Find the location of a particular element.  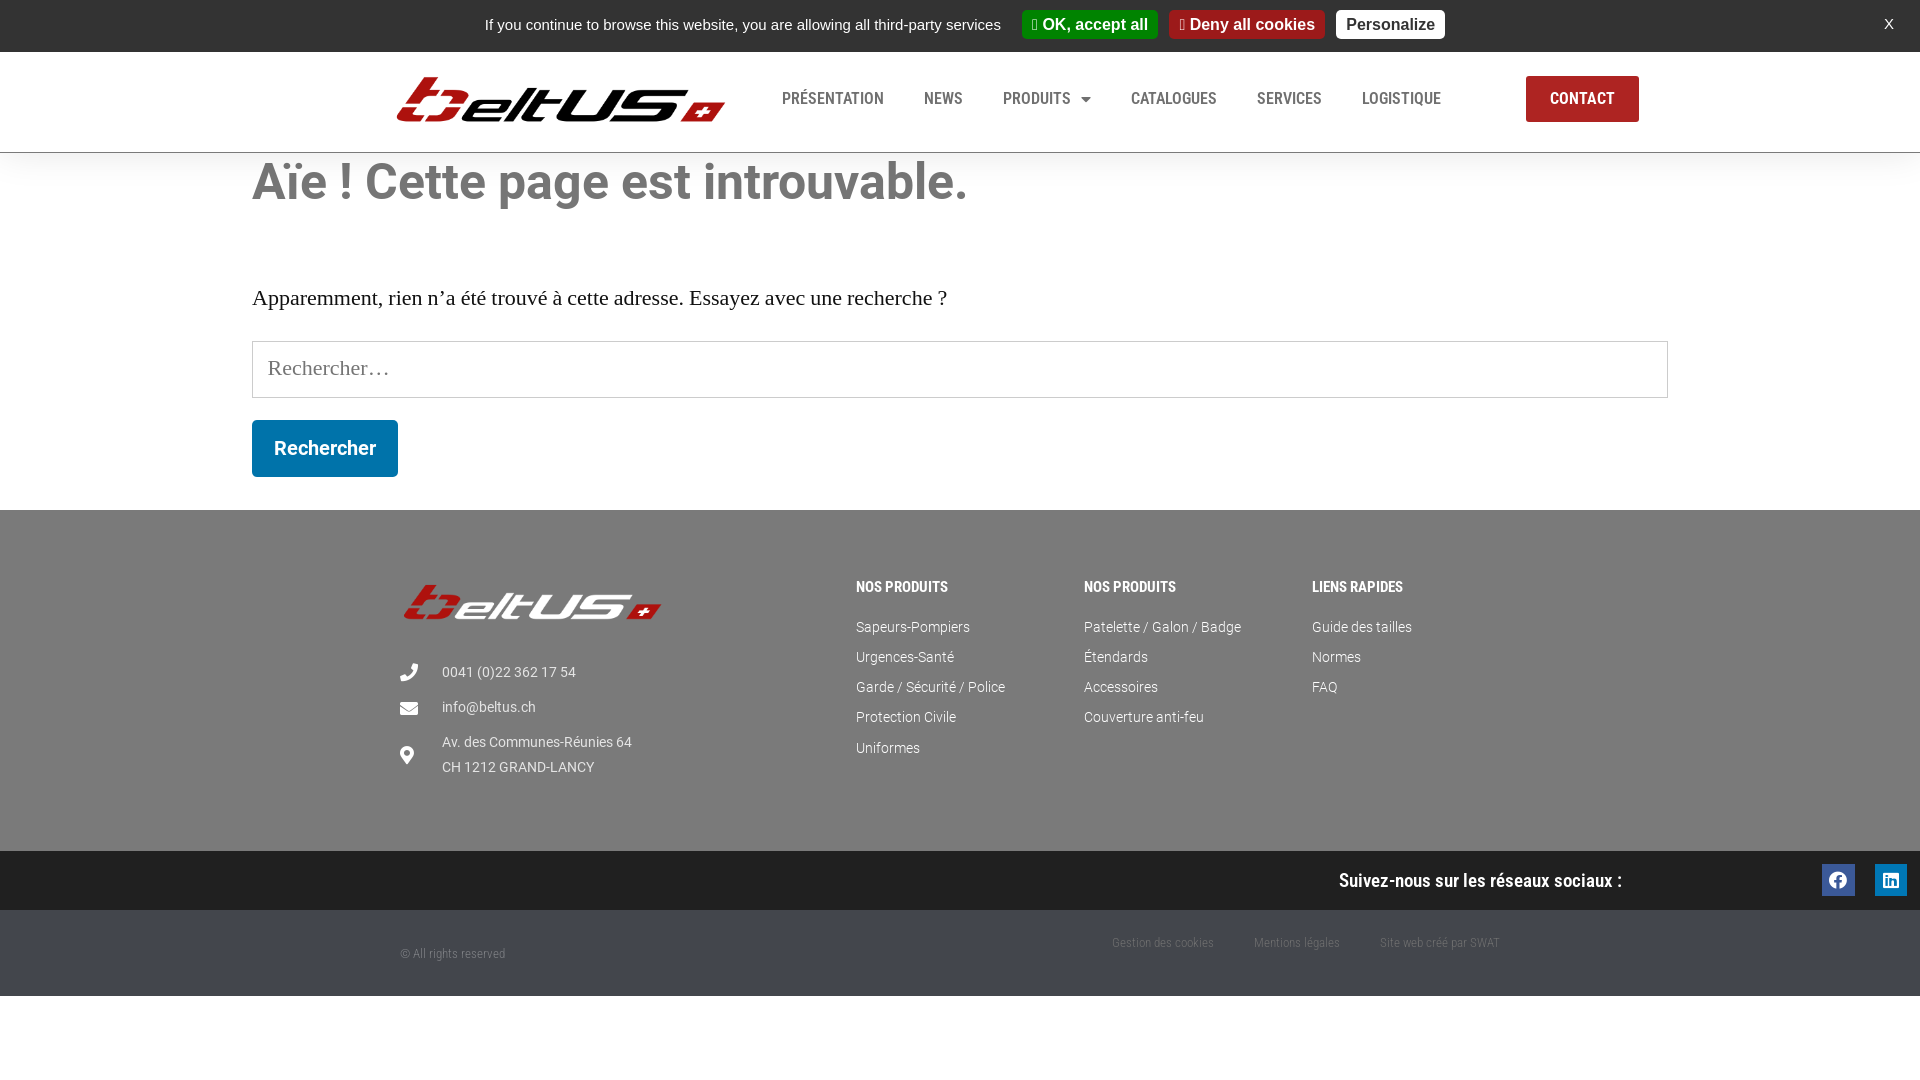

NEWS is located at coordinates (944, 99).